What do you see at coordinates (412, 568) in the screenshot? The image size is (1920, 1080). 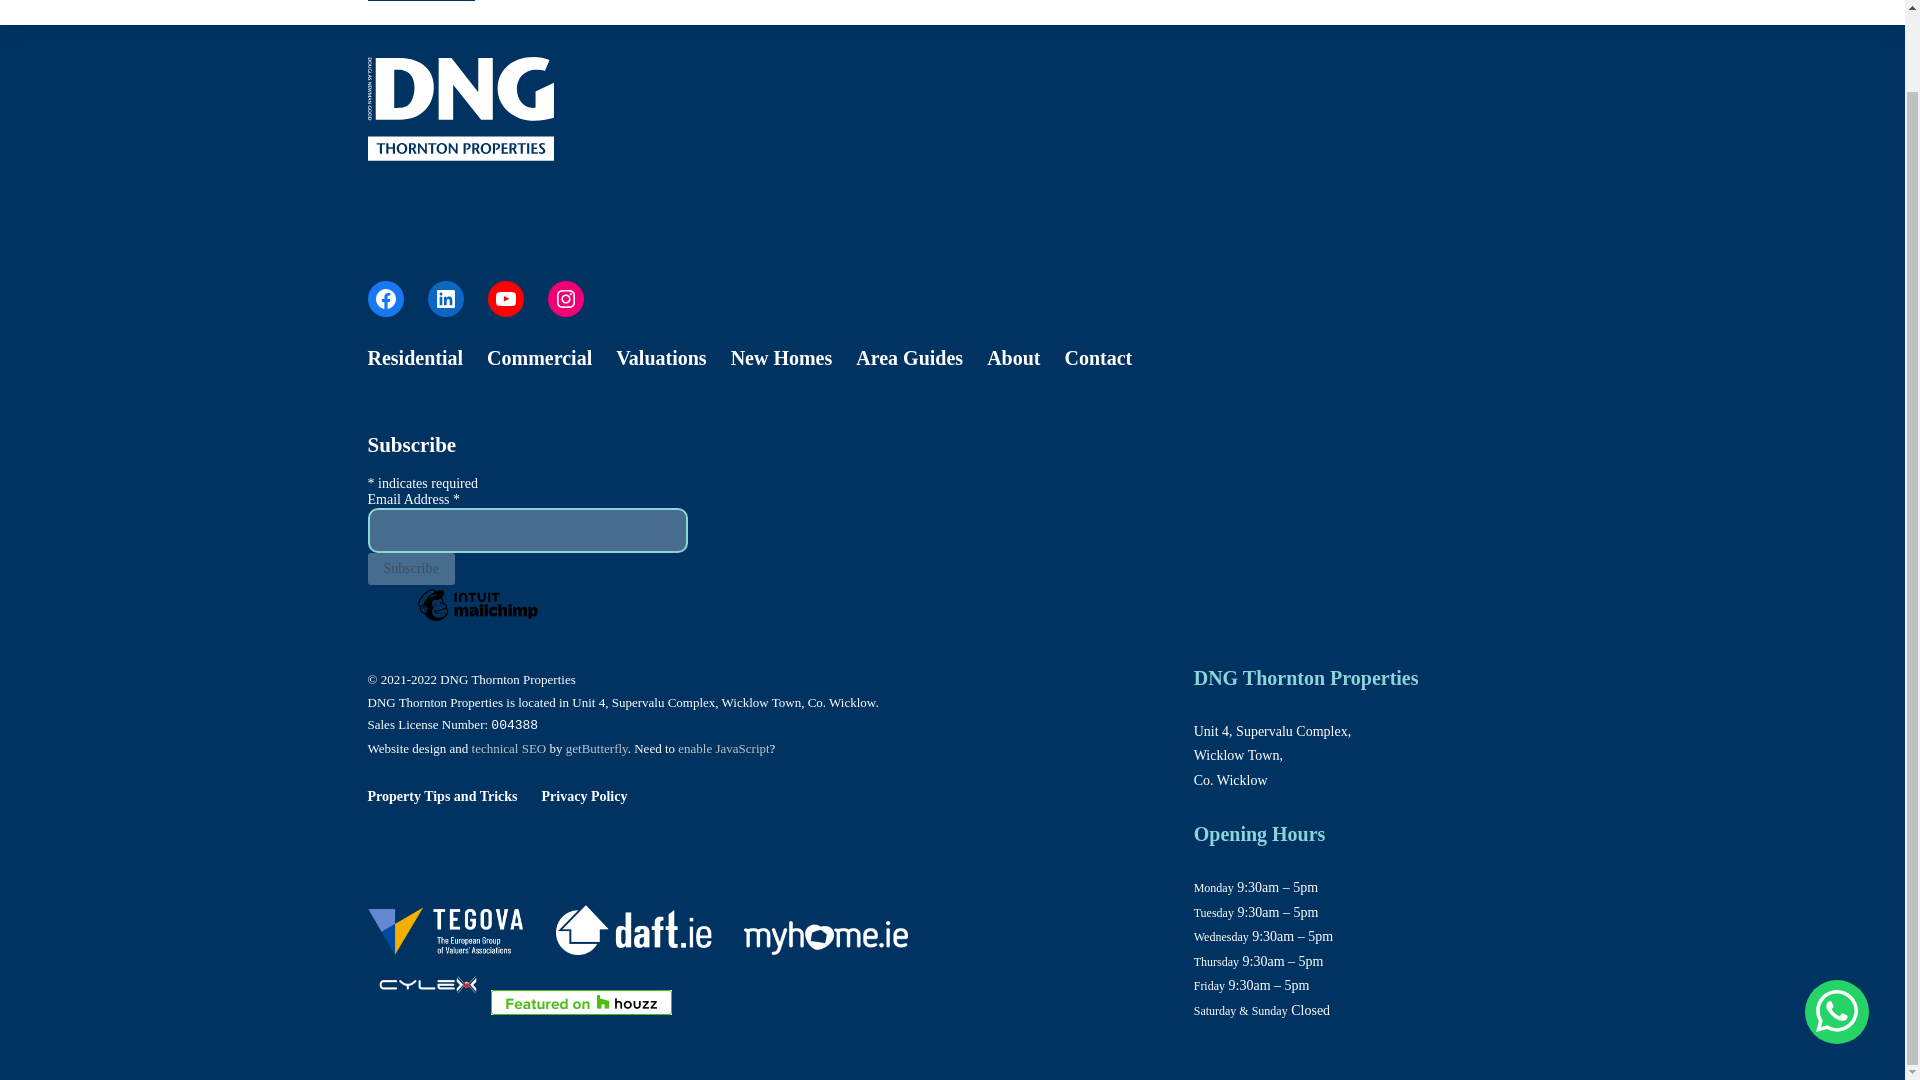 I see `Subscribe` at bounding box center [412, 568].